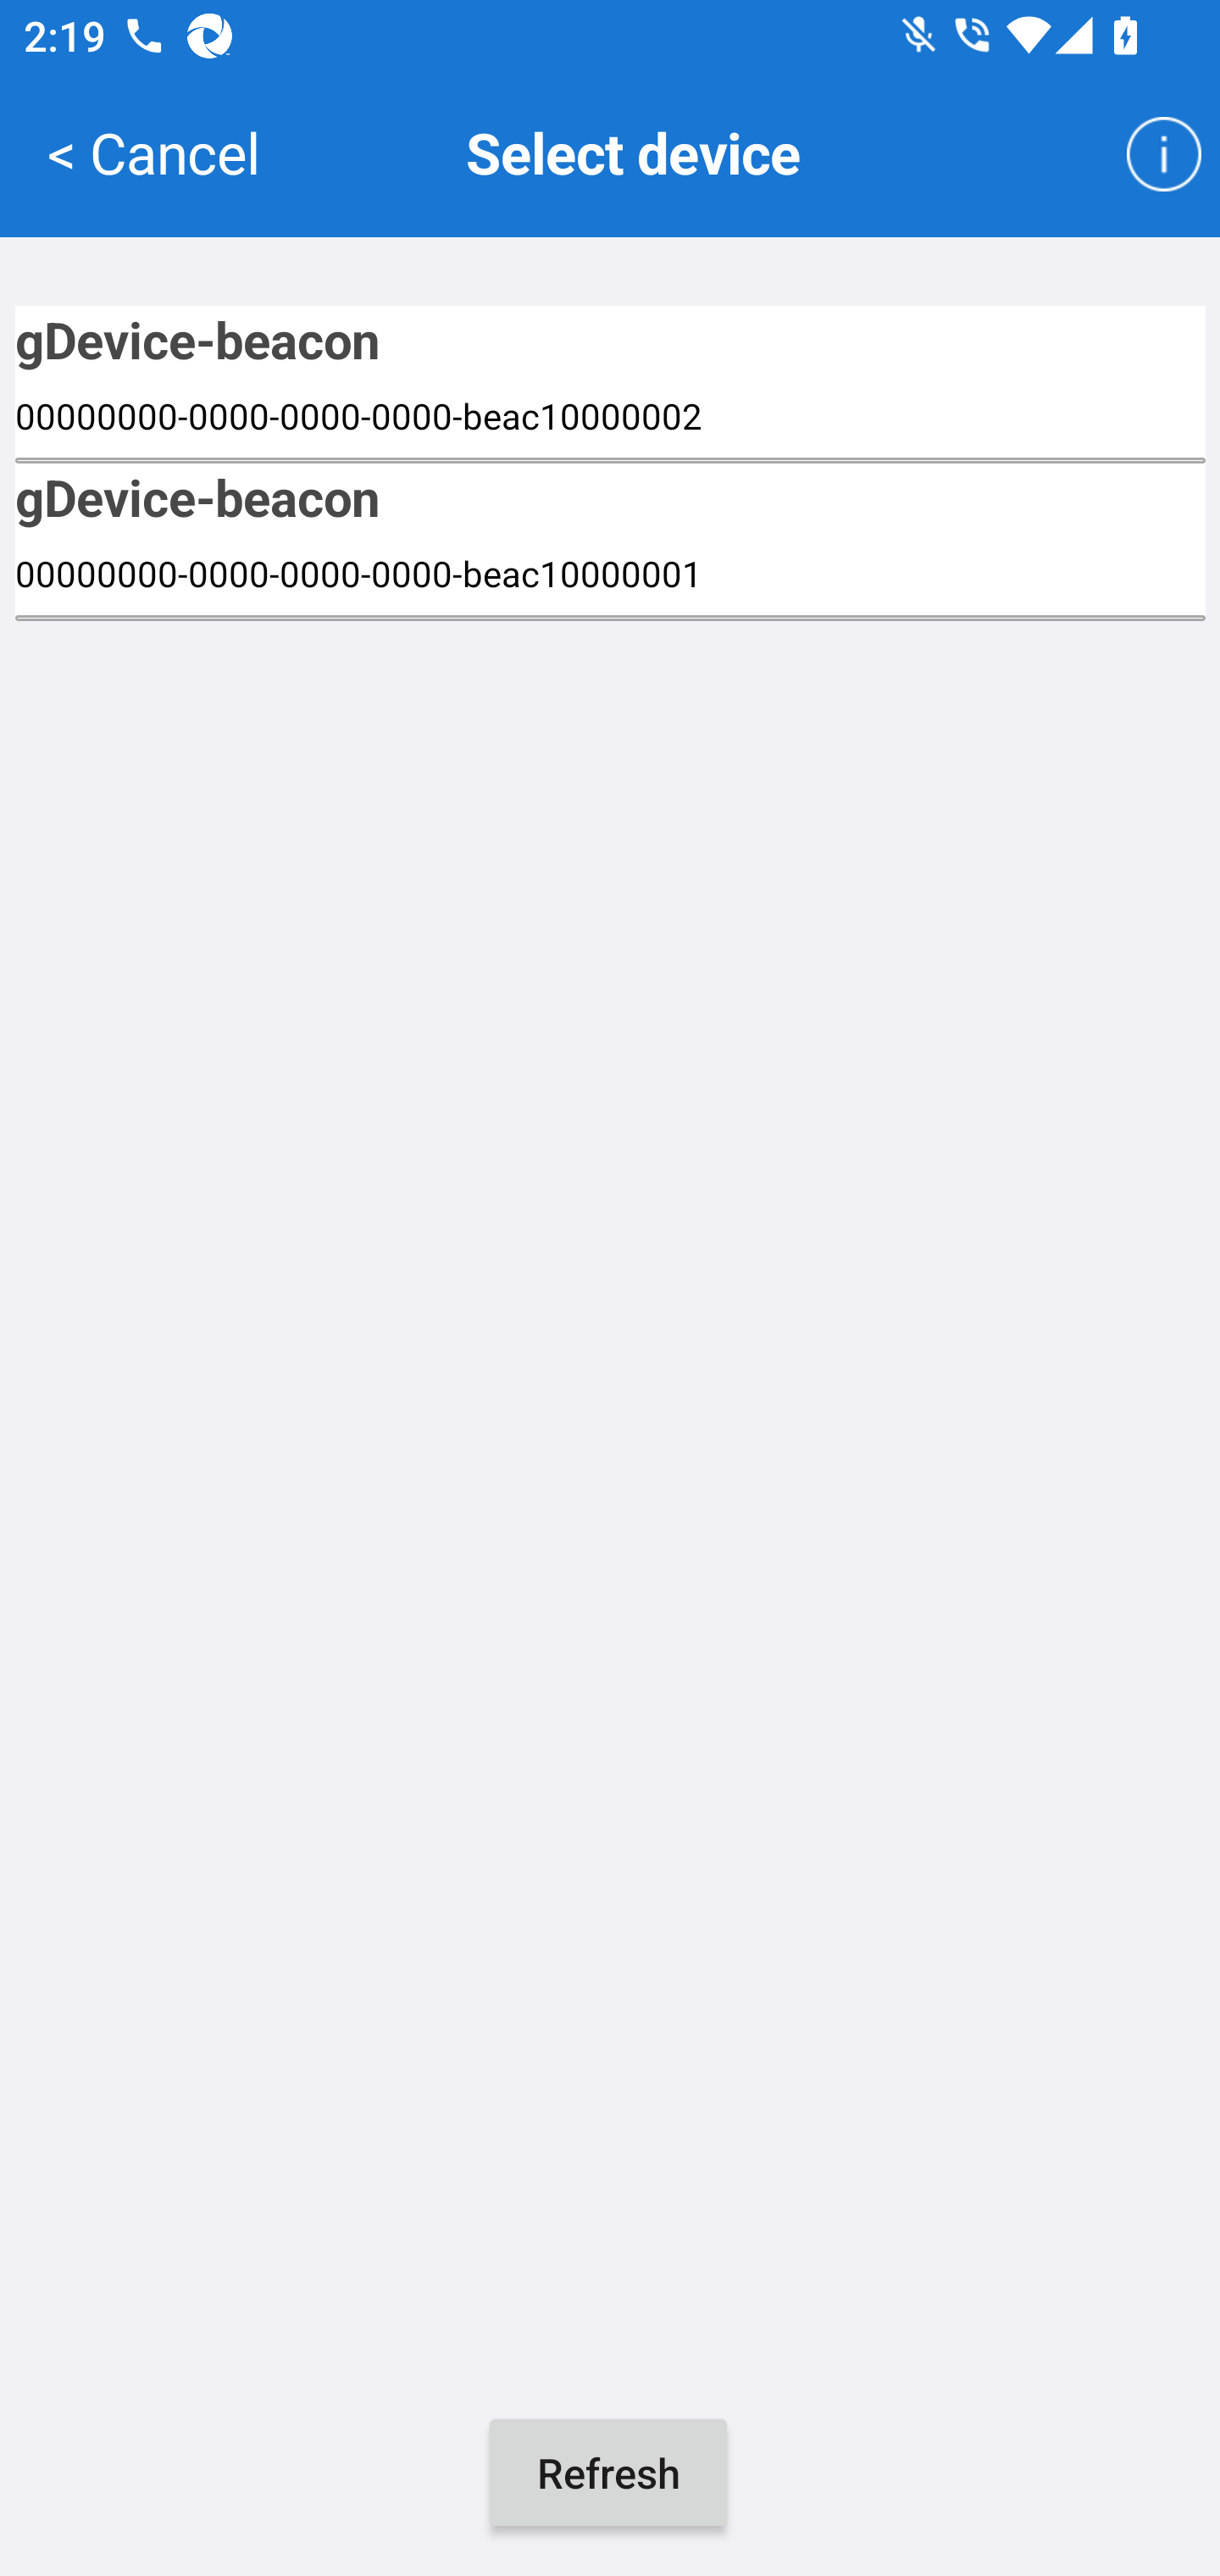 The height and width of the screenshot is (2576, 1220). Describe the element at coordinates (153, 151) in the screenshot. I see `< Cancel` at that location.